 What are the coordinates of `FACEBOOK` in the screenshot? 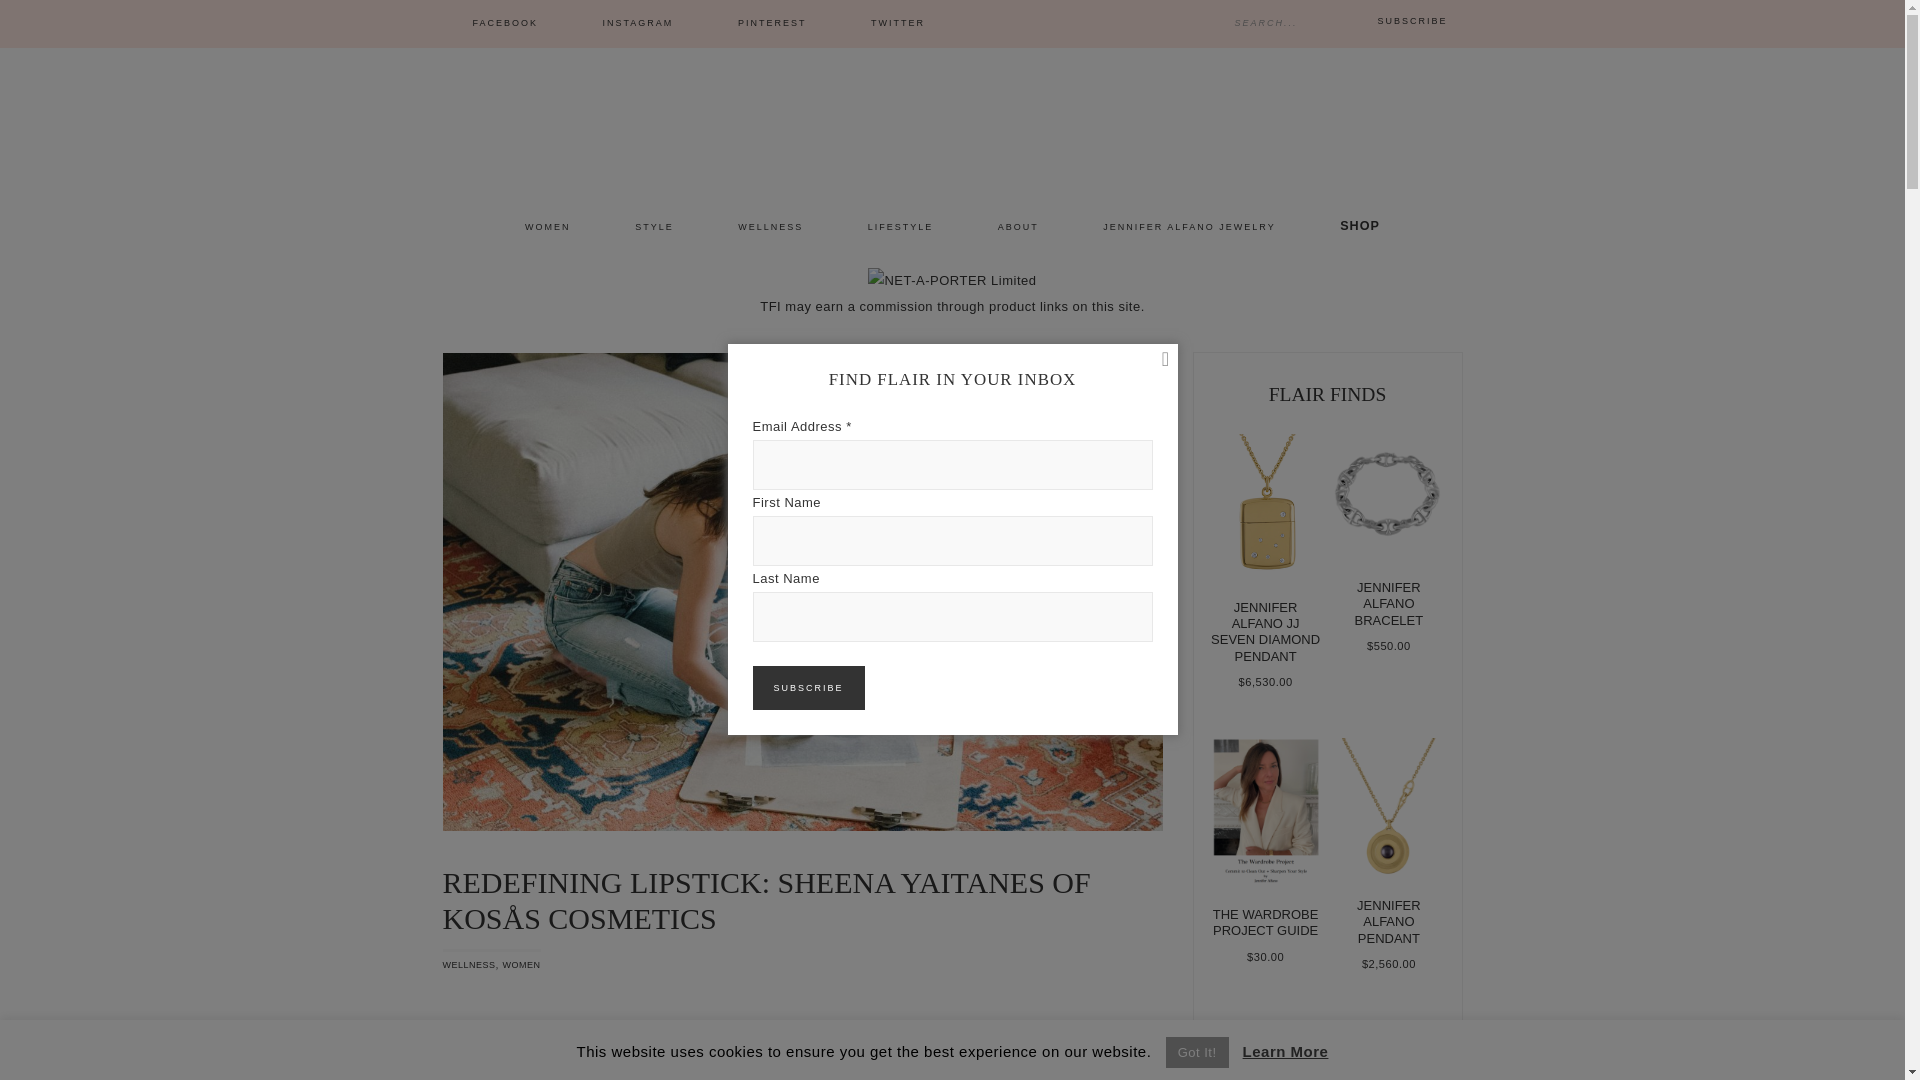 It's located at (504, 24).